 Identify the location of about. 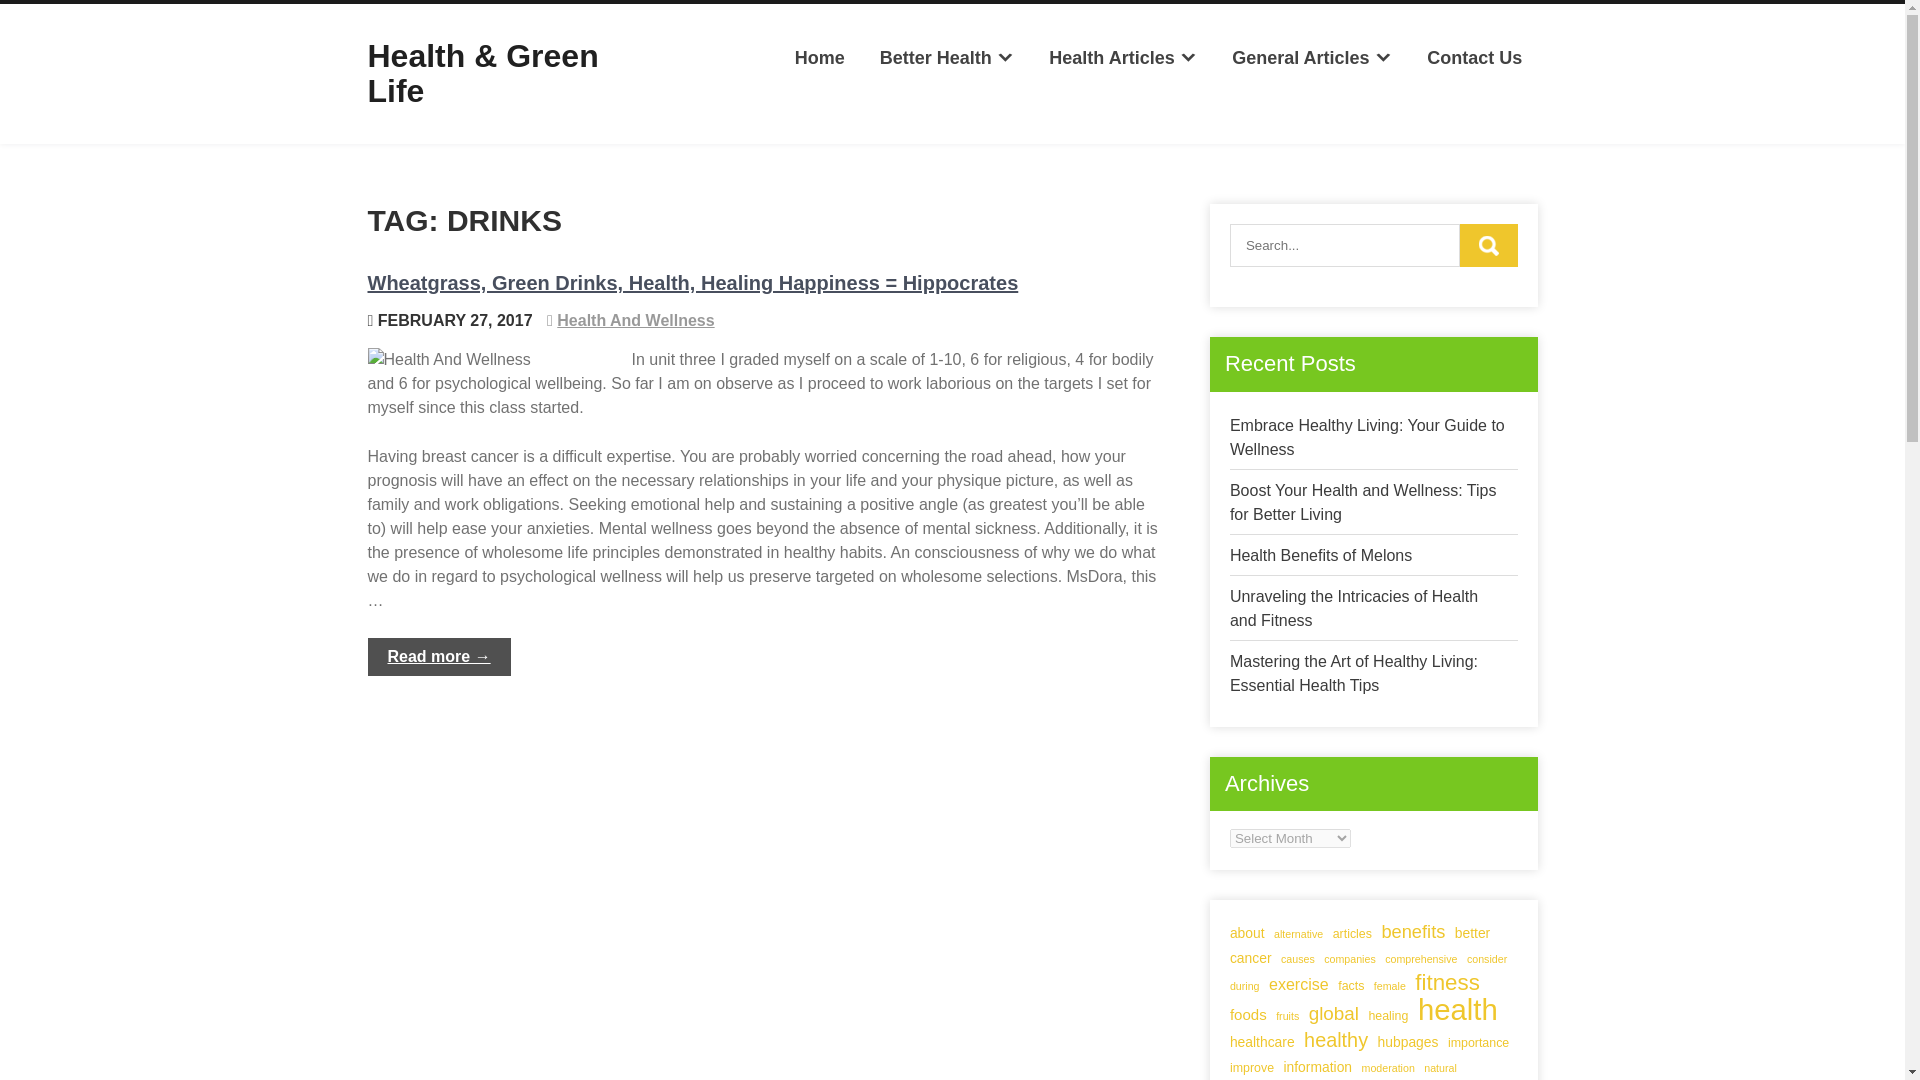
(1248, 933).